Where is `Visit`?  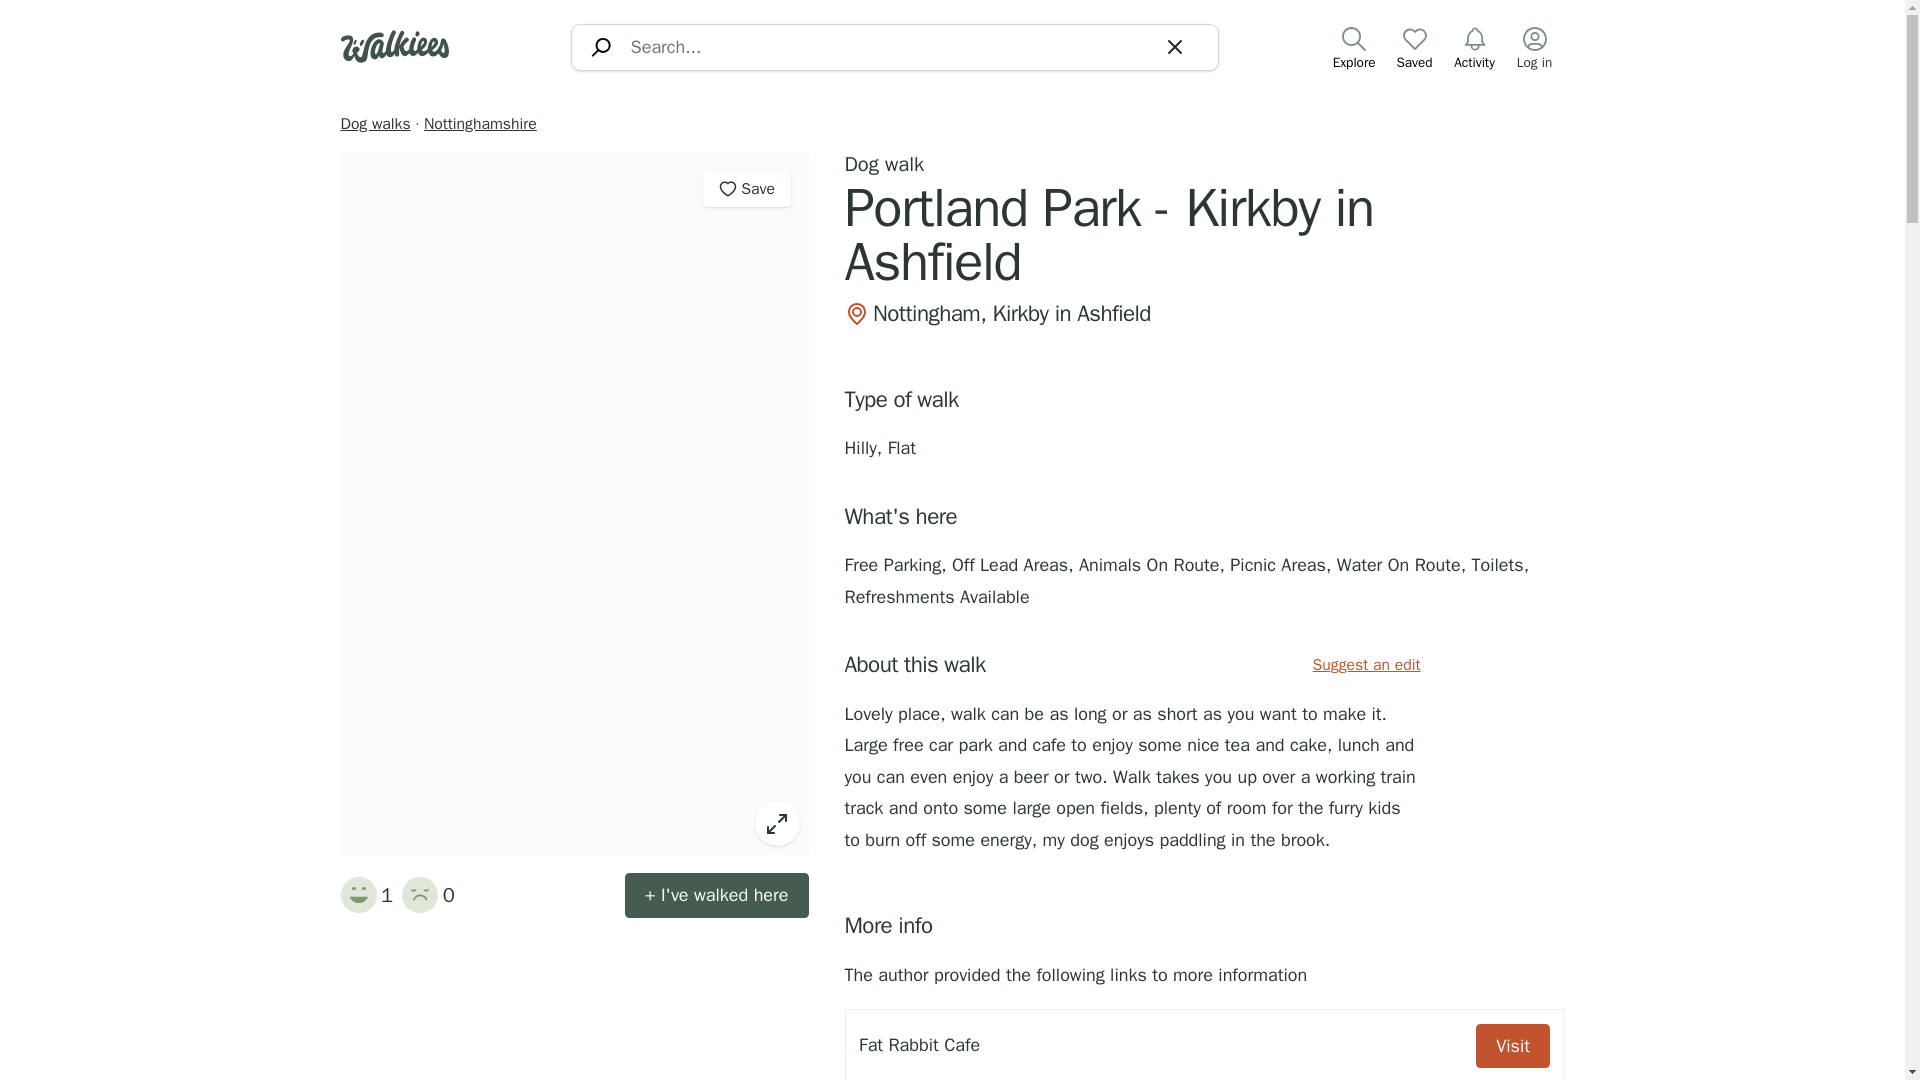
Visit is located at coordinates (1512, 1046).